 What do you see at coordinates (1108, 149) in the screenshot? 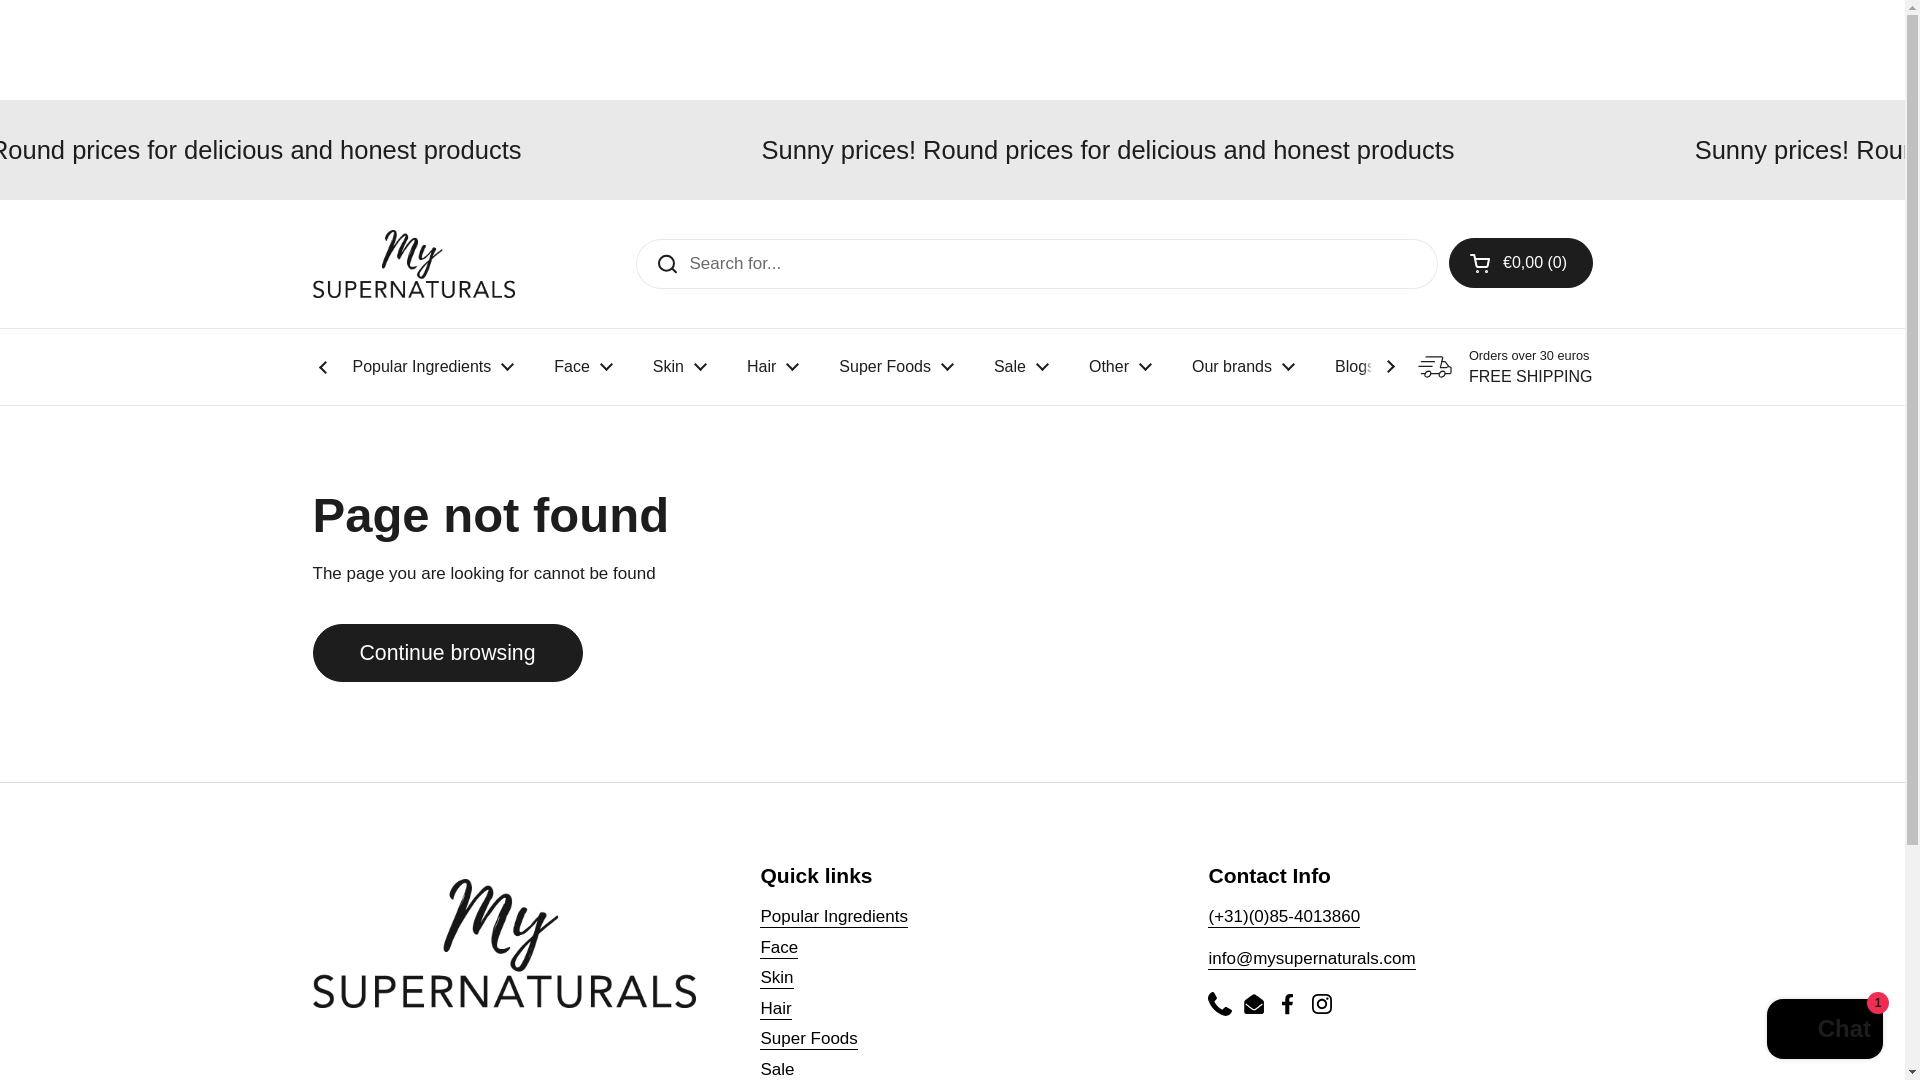
I see `Sunny prices! Round prices for delicious and honest products` at bounding box center [1108, 149].